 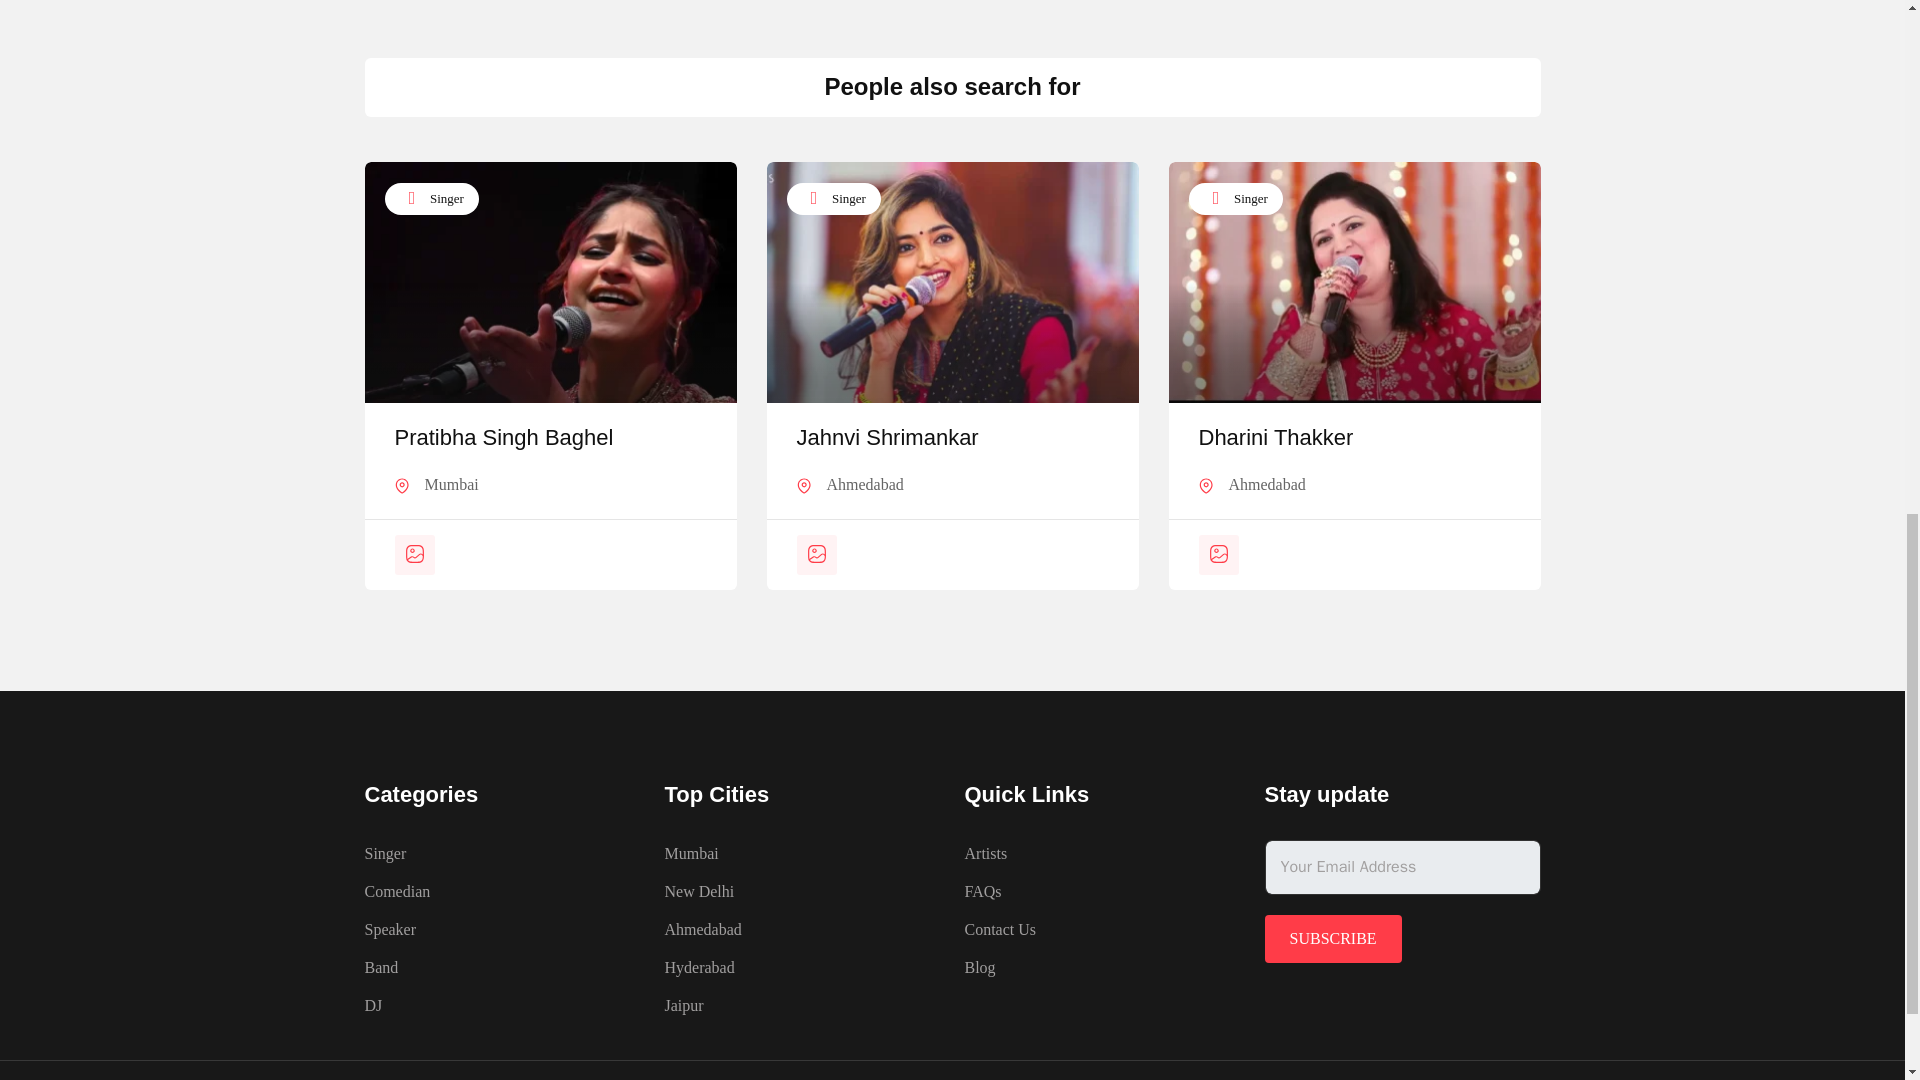 I want to click on Ahmedabad, so click(x=1266, y=484).